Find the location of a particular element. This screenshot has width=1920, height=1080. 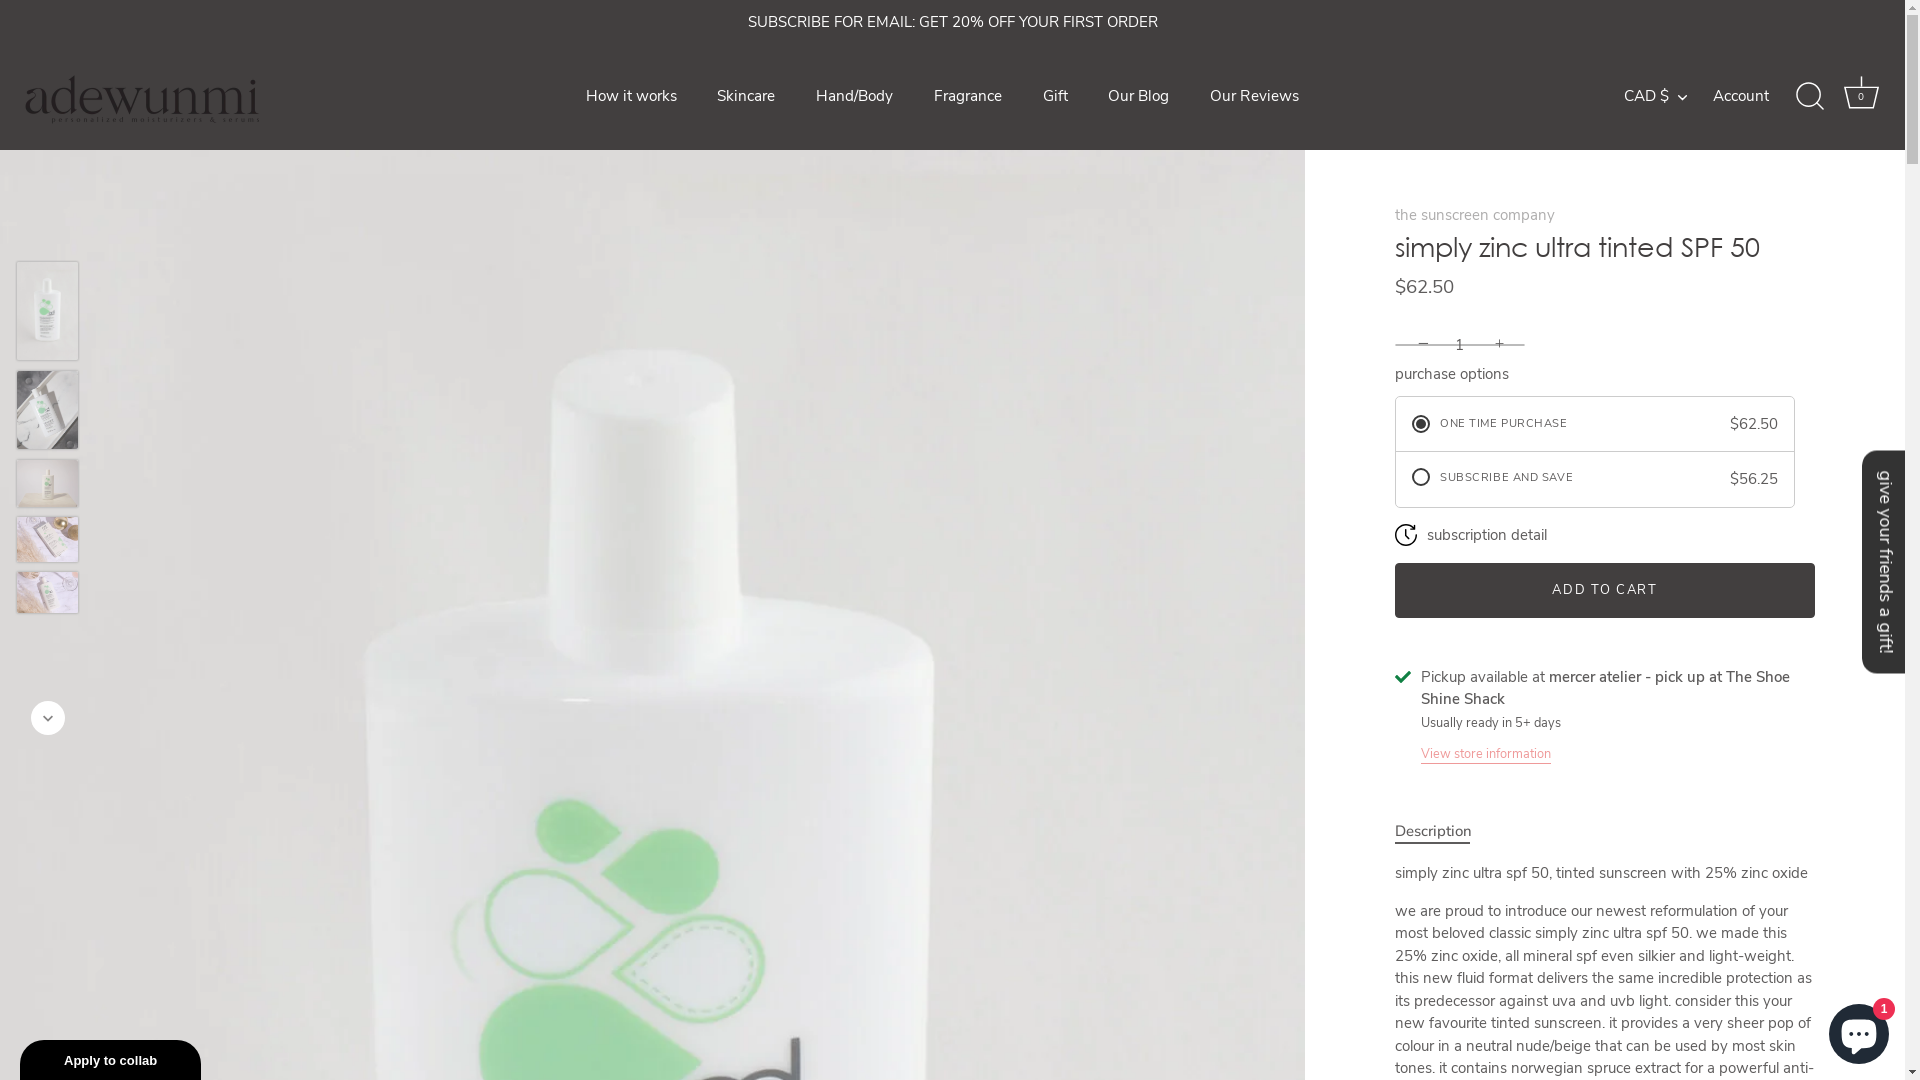

Skincare is located at coordinates (746, 96).